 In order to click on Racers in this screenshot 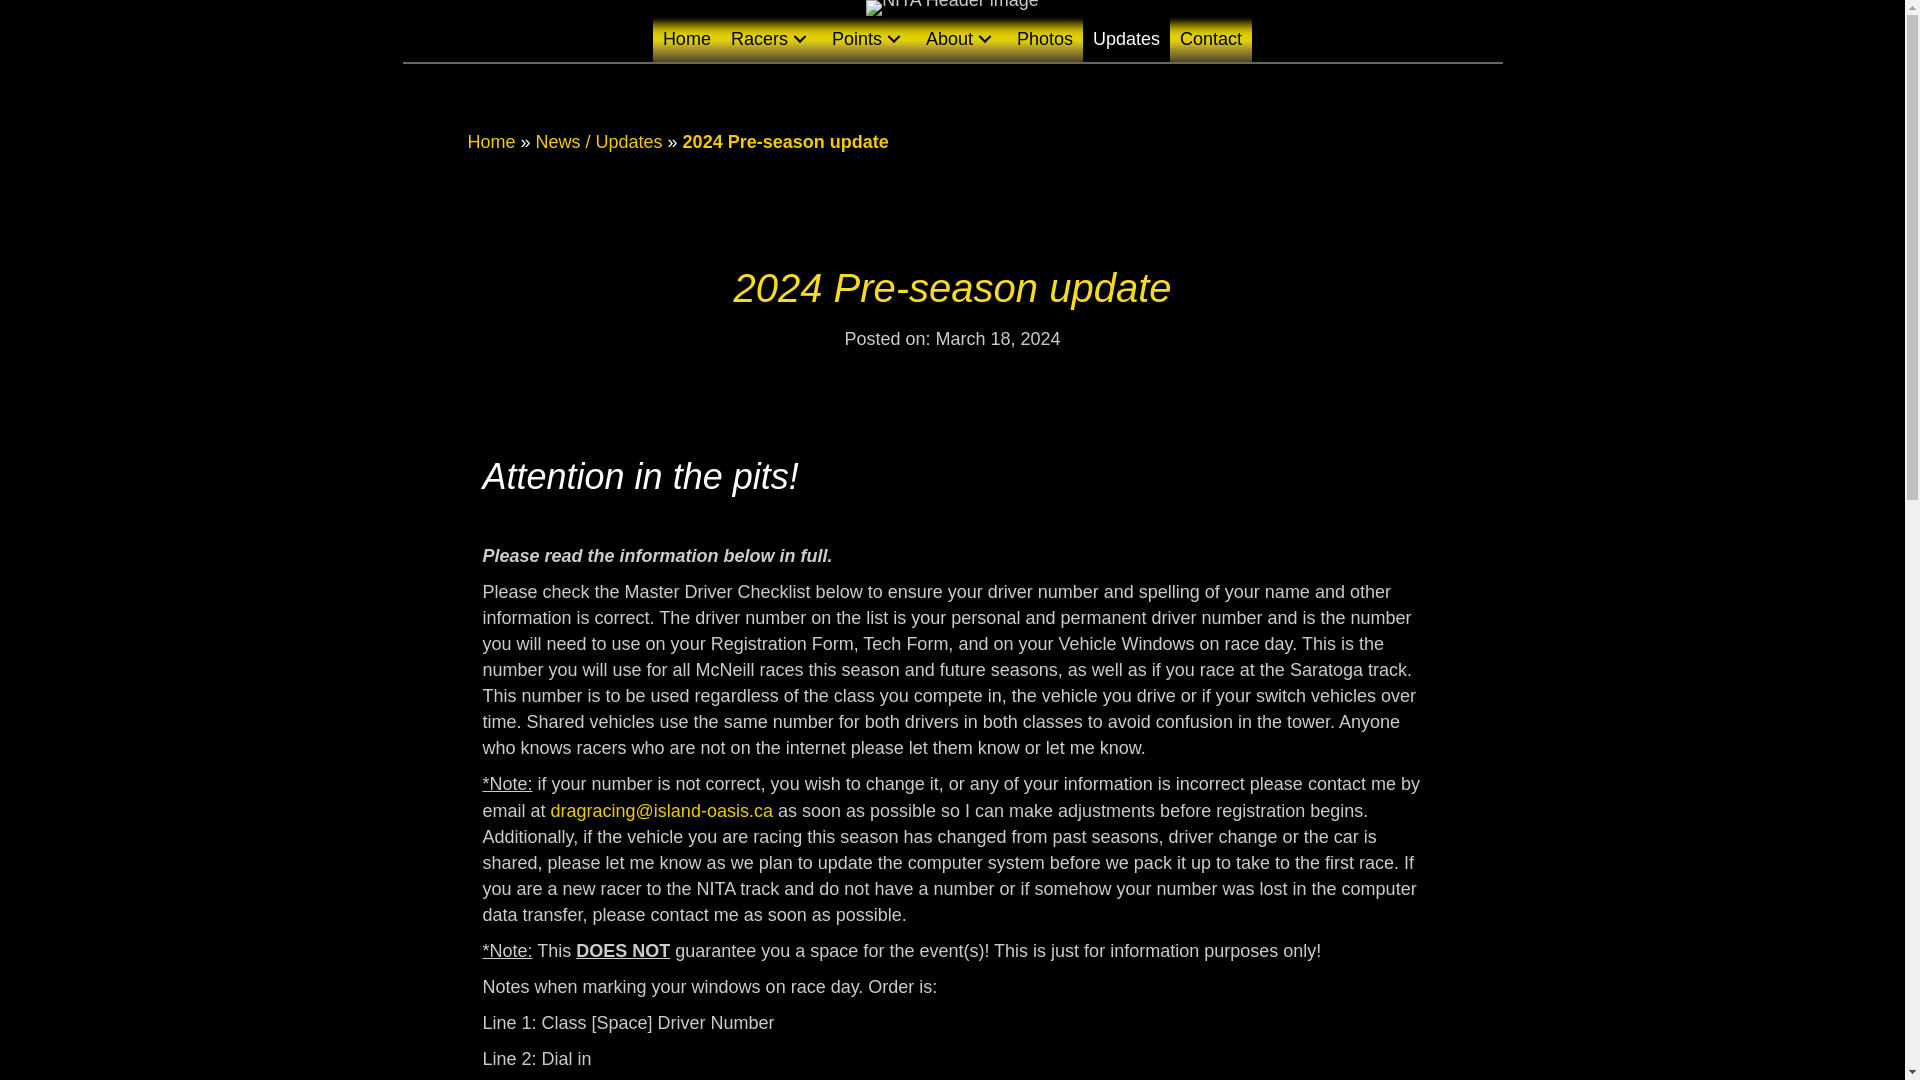, I will do `click(771, 38)`.